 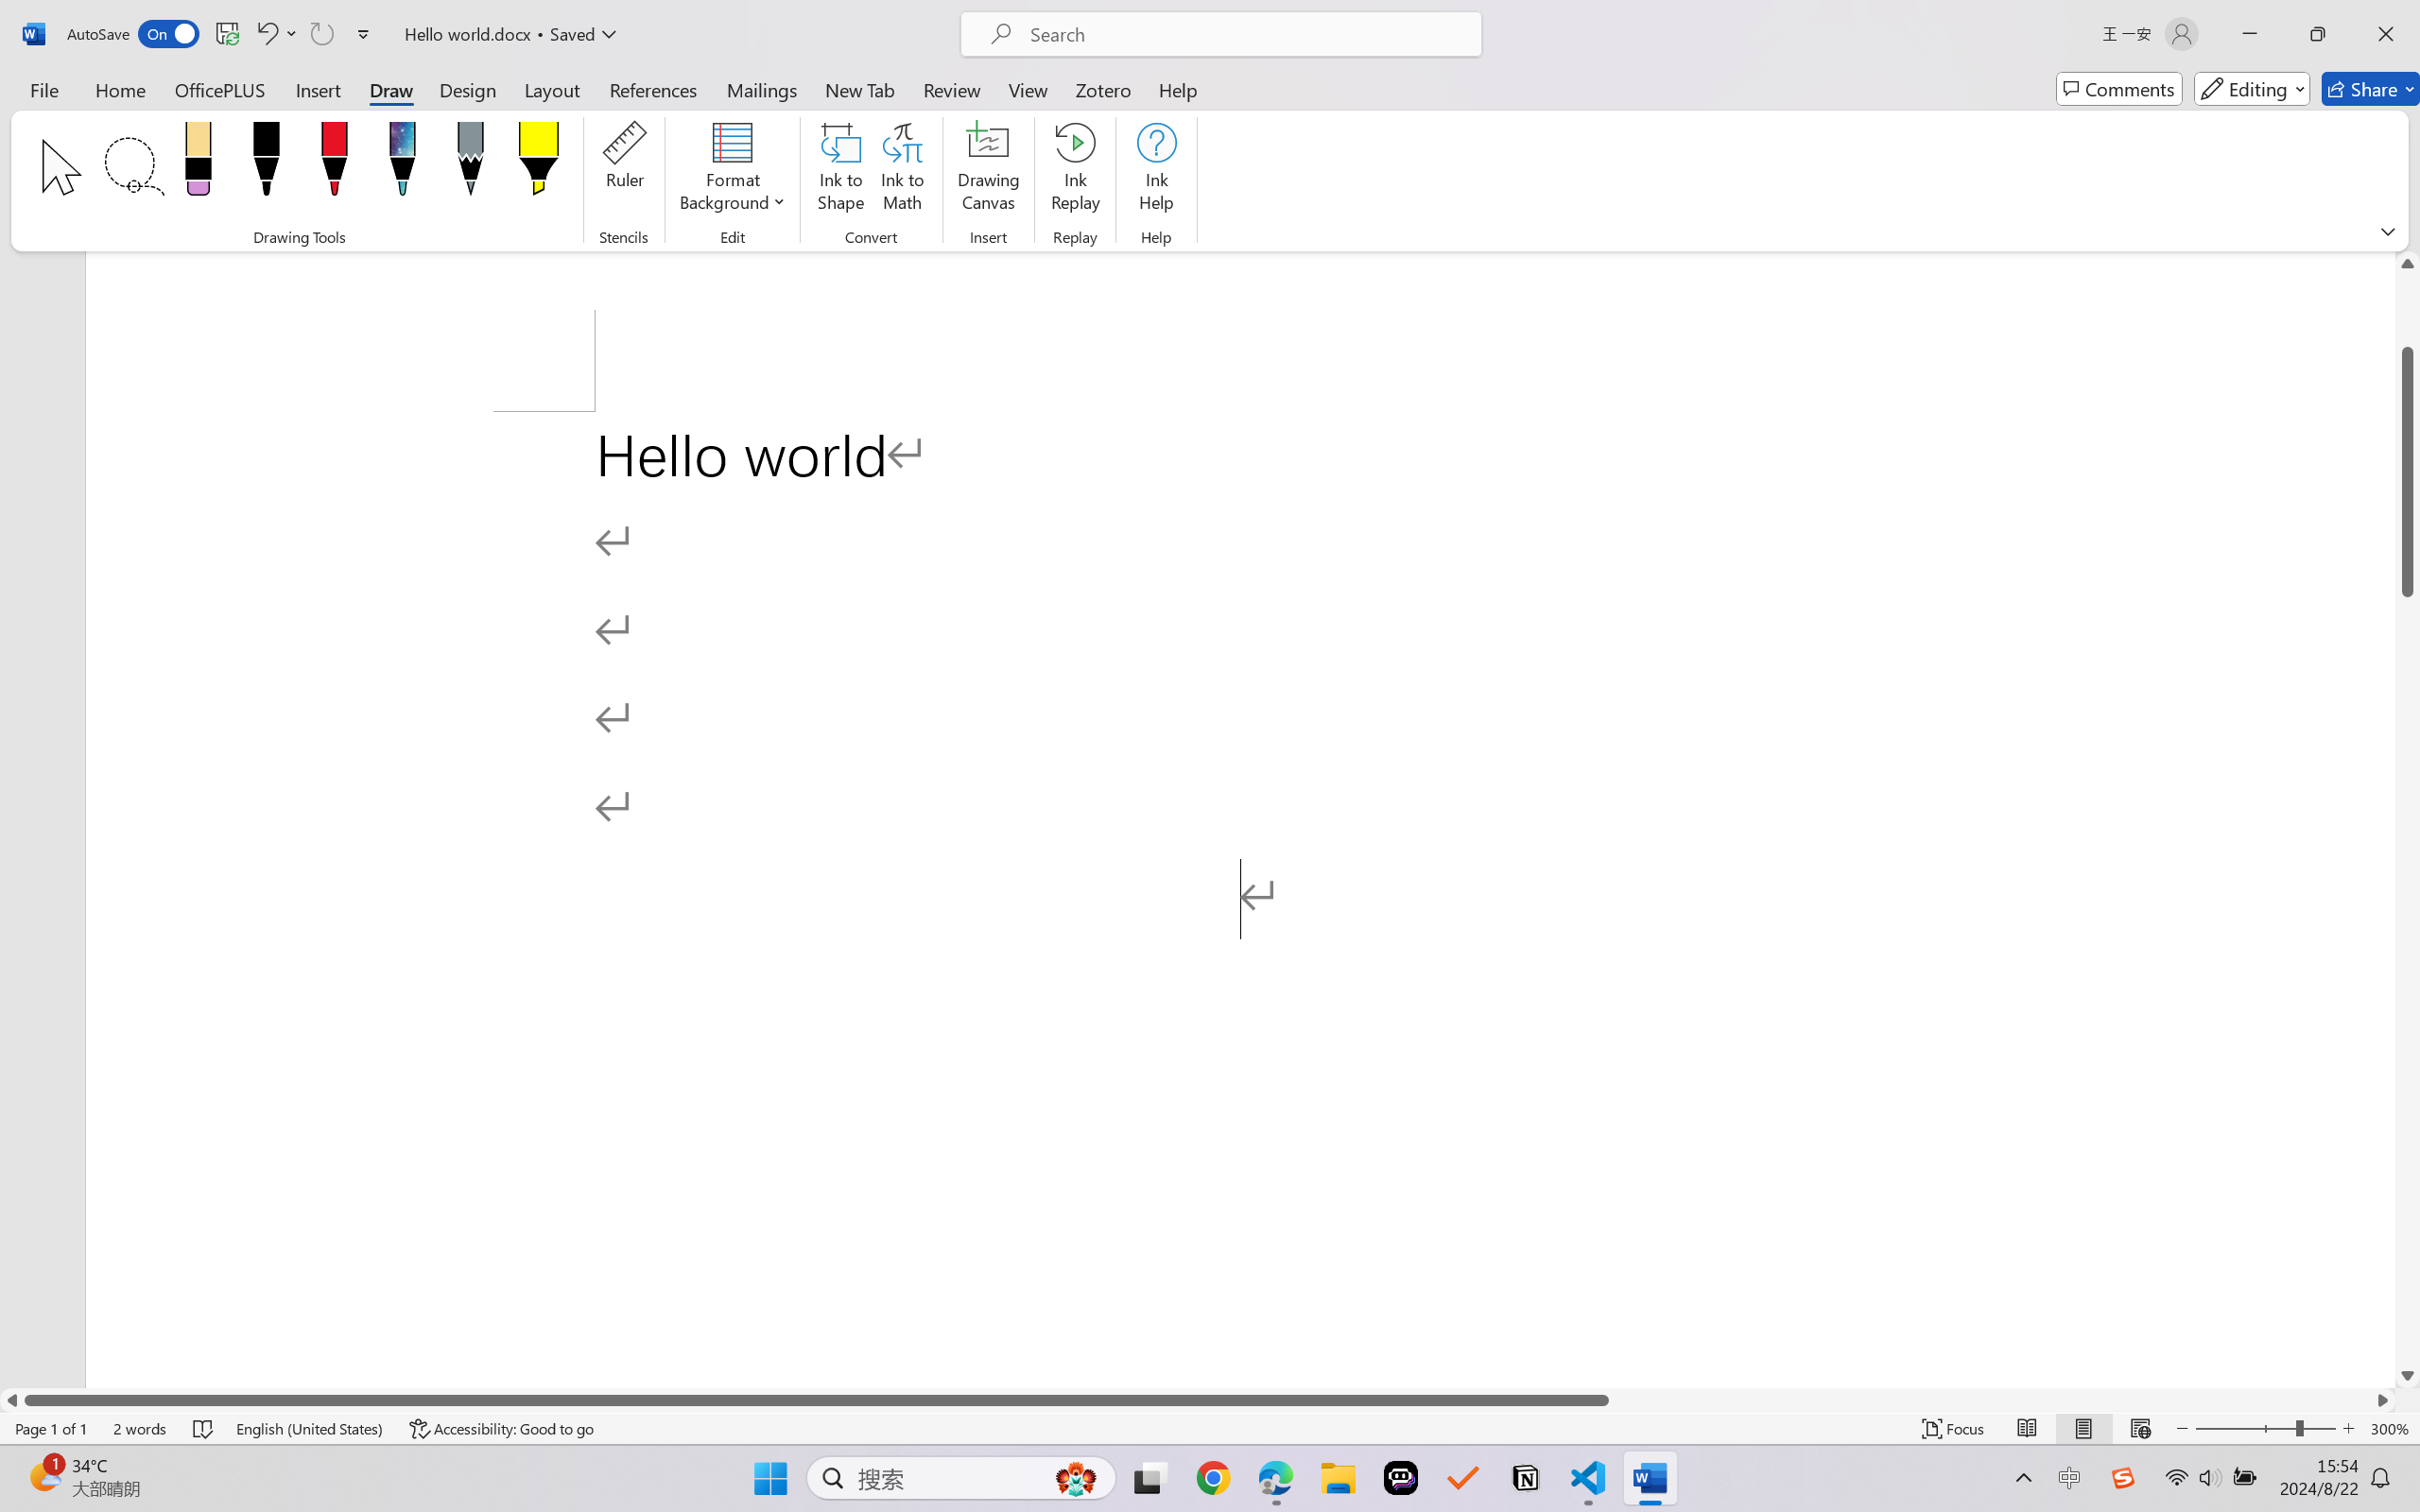 I want to click on Zoom 300%, so click(x=2391, y=1429).